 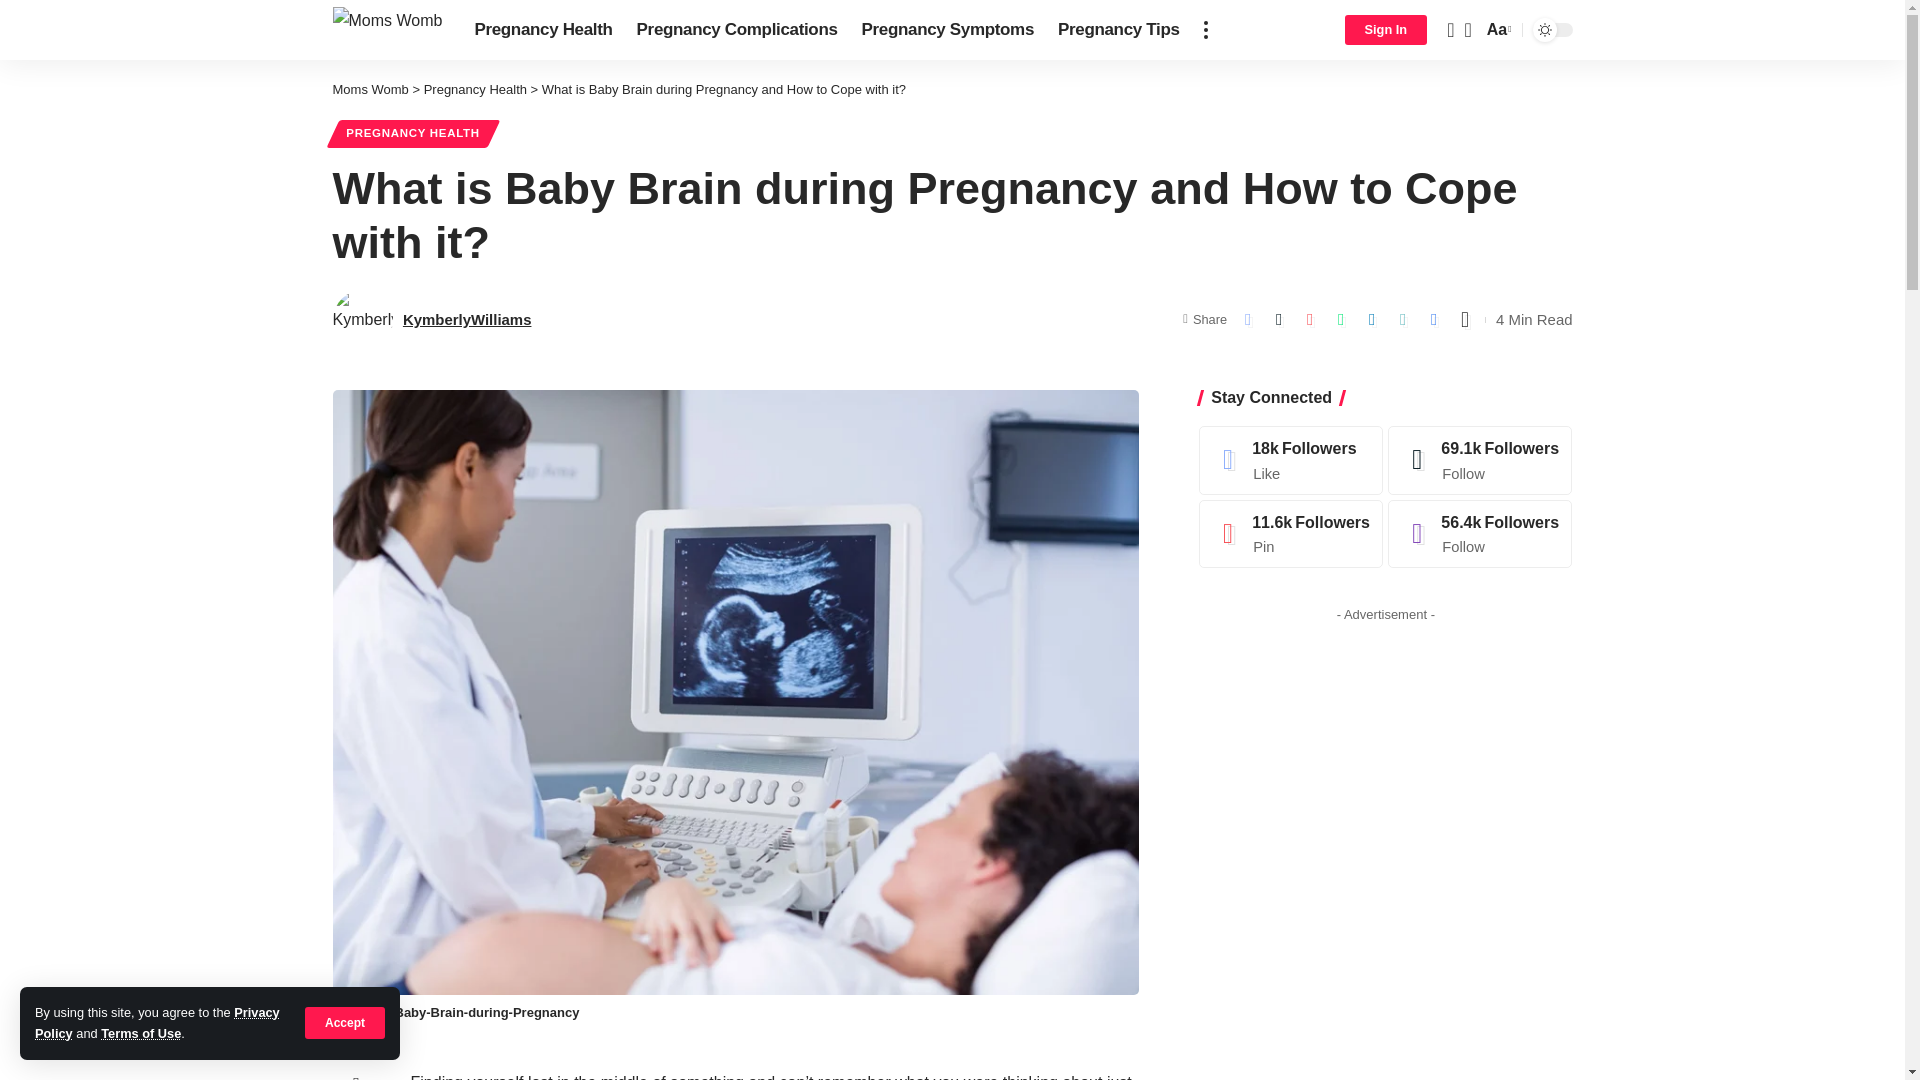 I want to click on Sign In, so click(x=1385, y=30).